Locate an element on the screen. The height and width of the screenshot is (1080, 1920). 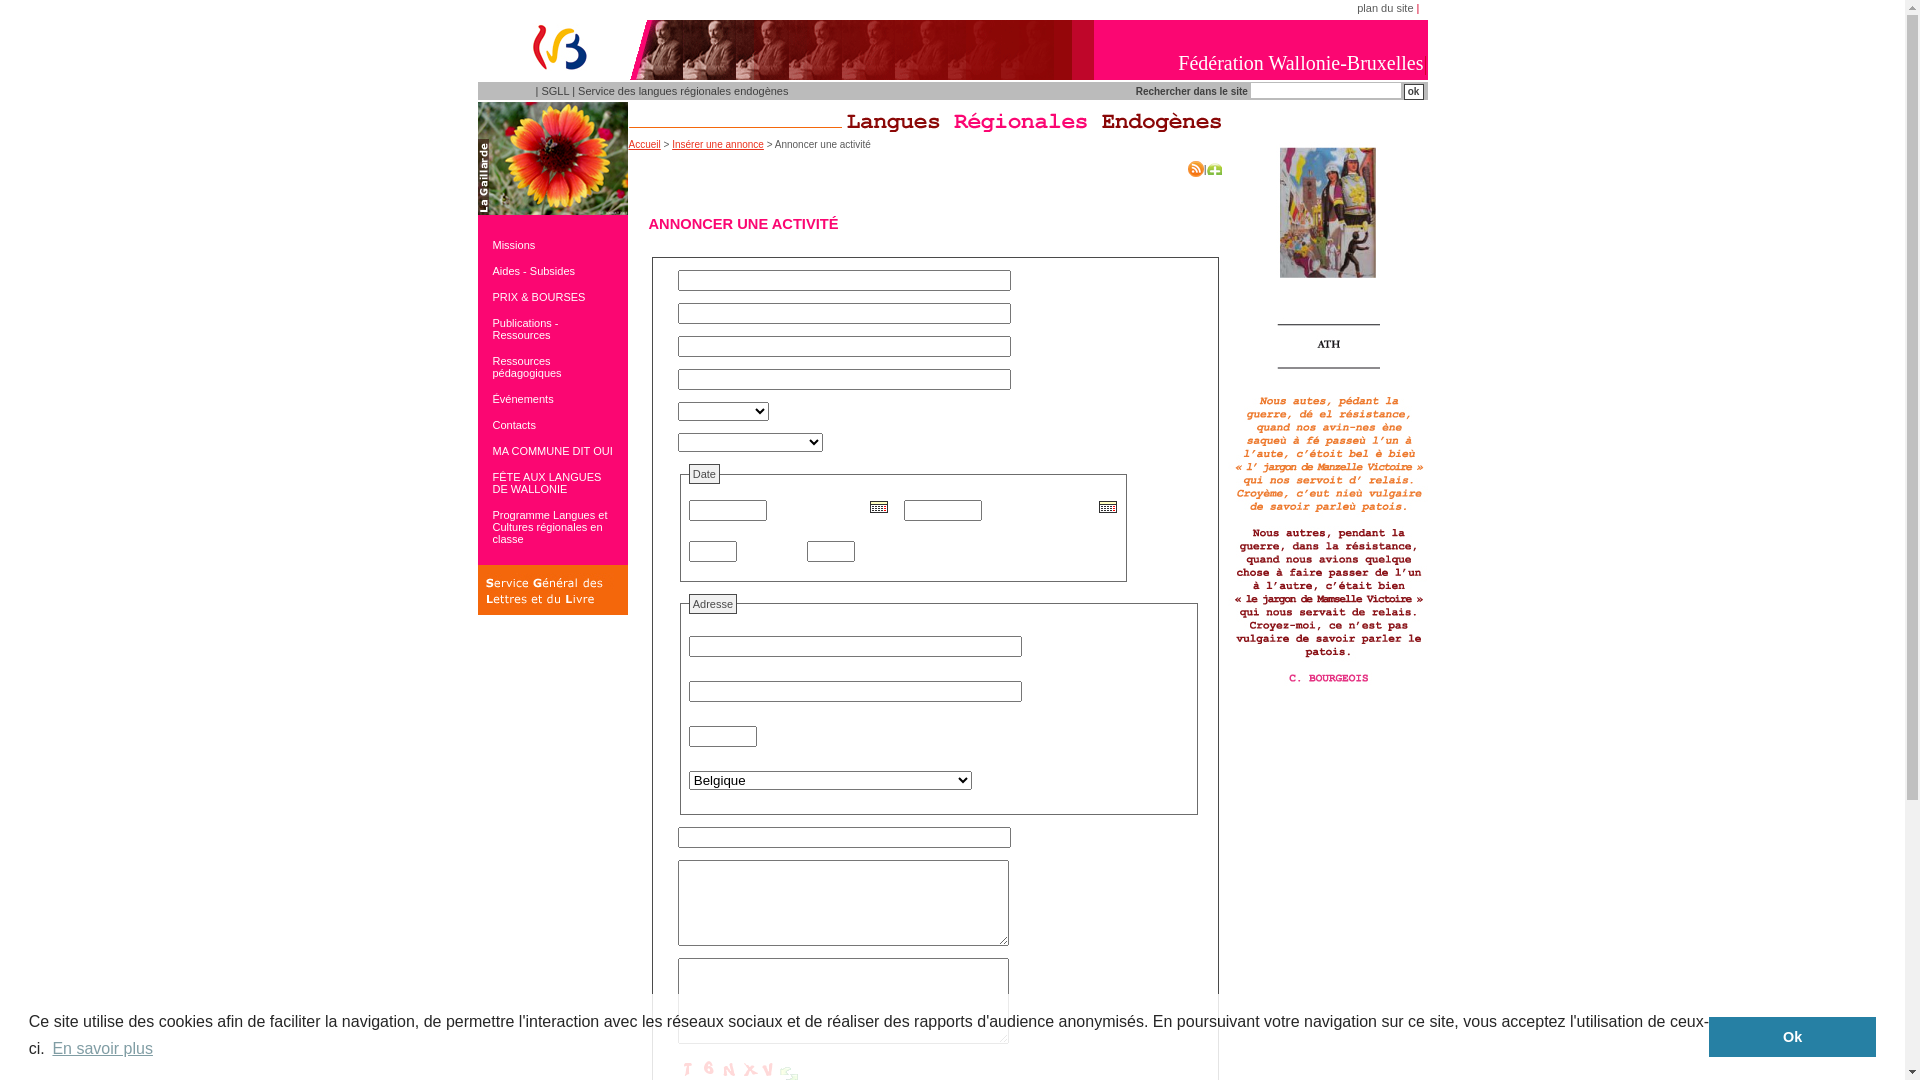
ok is located at coordinates (1414, 92).